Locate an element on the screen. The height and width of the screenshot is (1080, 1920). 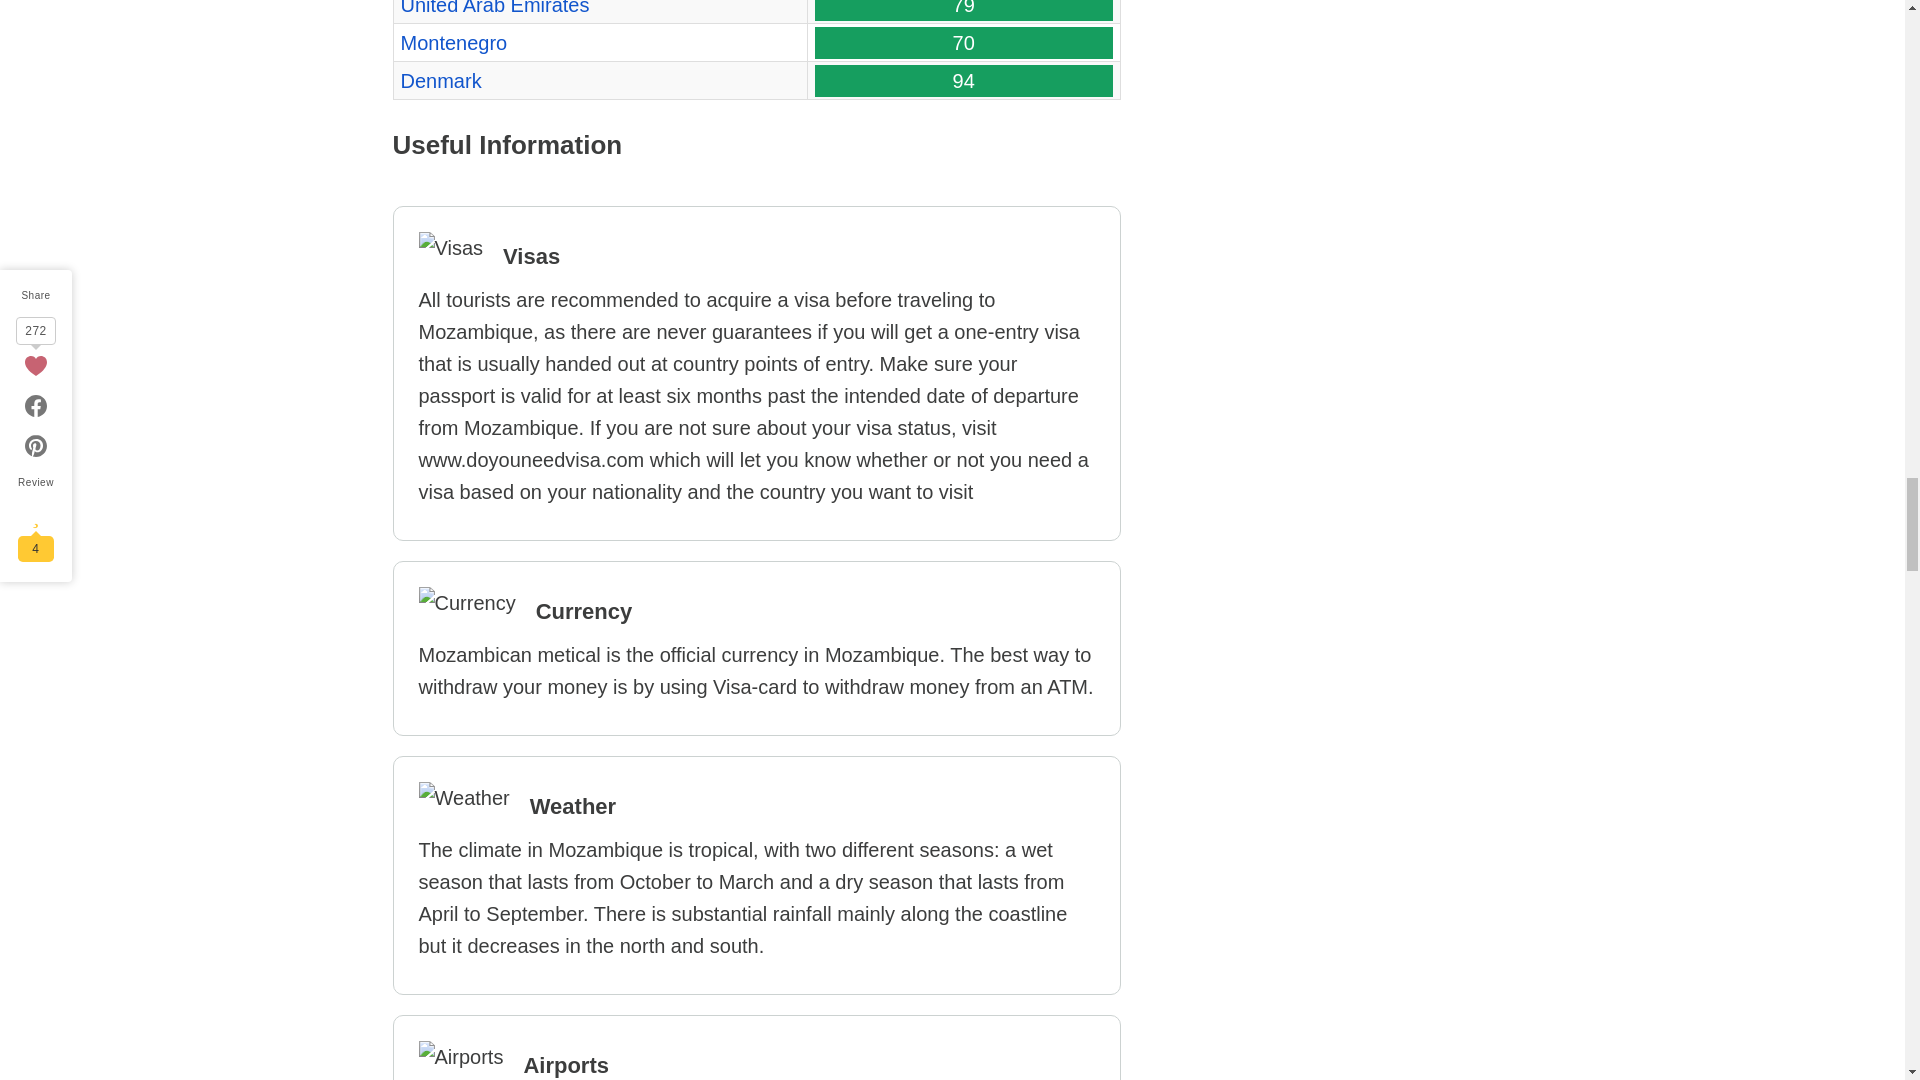
Montenegro is located at coordinates (452, 43).